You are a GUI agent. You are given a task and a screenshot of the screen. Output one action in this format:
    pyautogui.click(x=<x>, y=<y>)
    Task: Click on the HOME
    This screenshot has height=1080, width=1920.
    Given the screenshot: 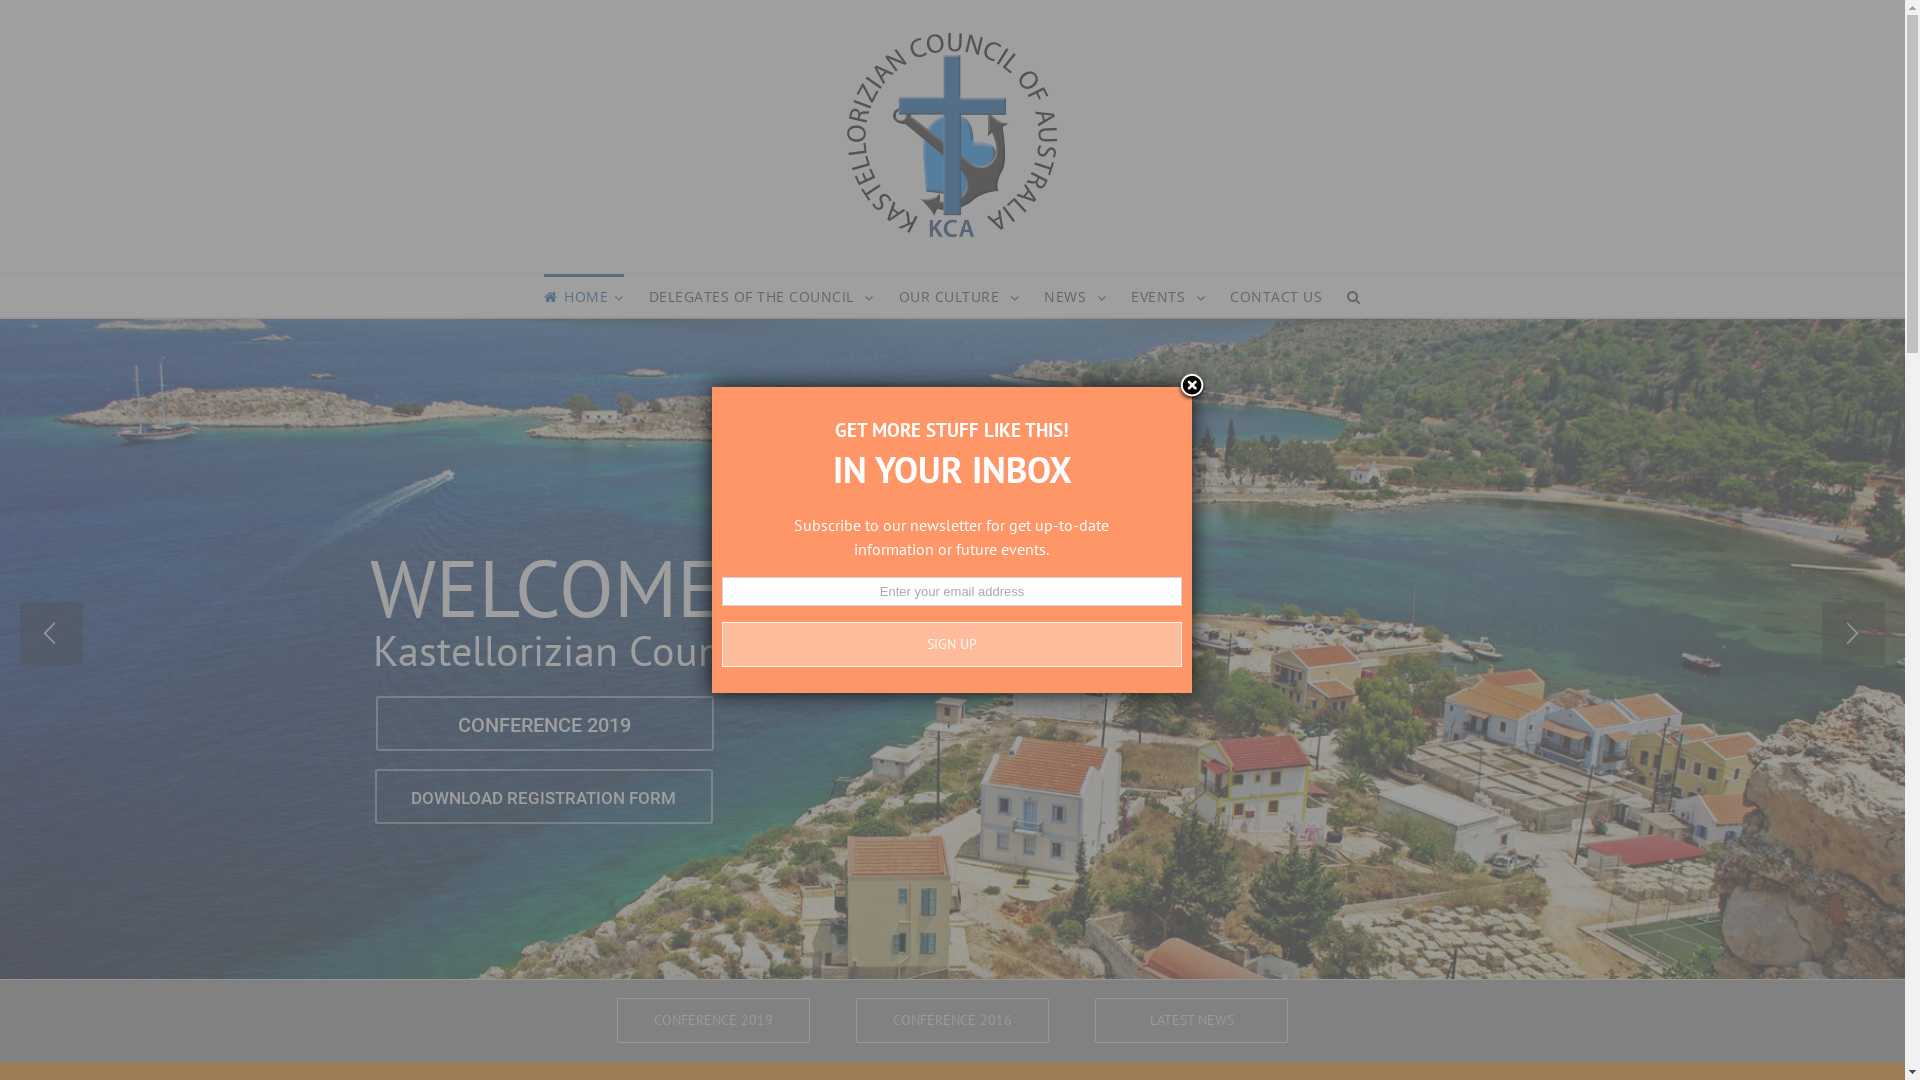 What is the action you would take?
    pyautogui.click(x=584, y=296)
    